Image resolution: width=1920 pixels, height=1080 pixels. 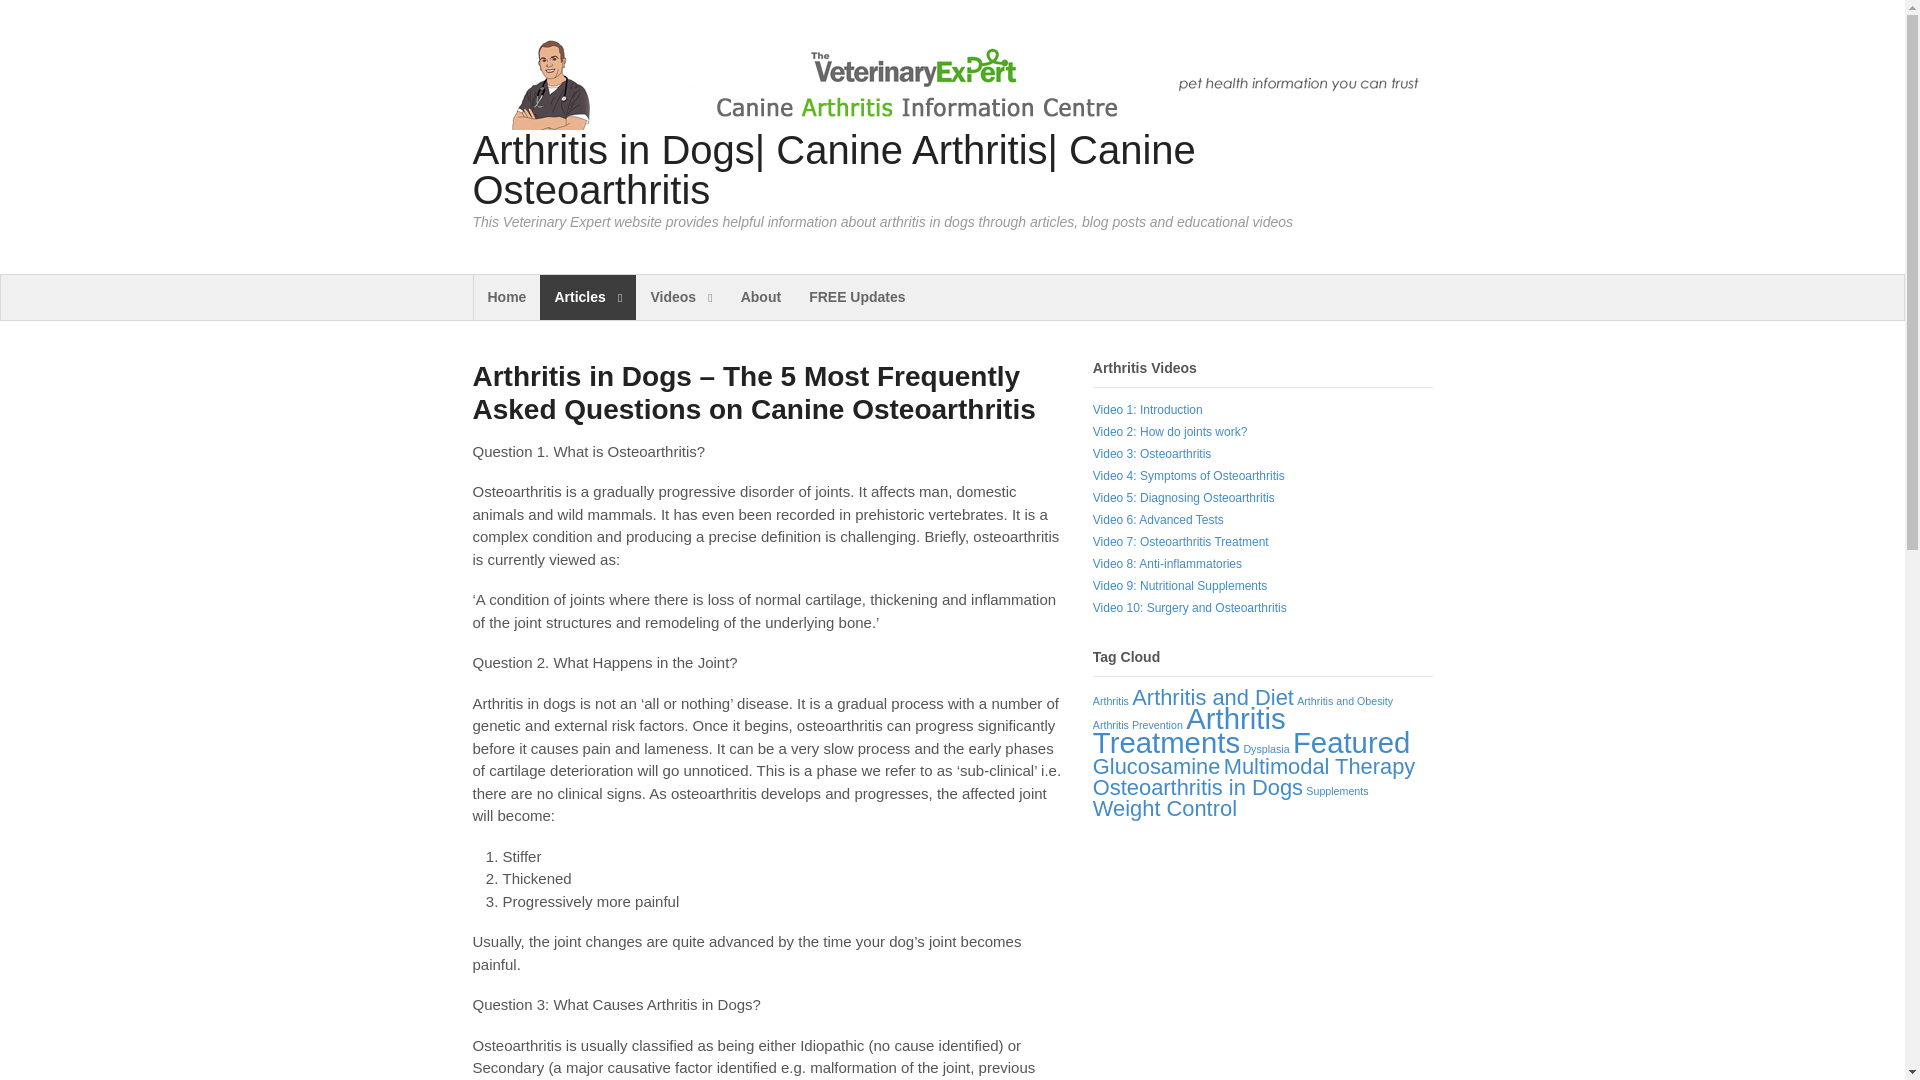 What do you see at coordinates (856, 297) in the screenshot?
I see `FREE Updates` at bounding box center [856, 297].